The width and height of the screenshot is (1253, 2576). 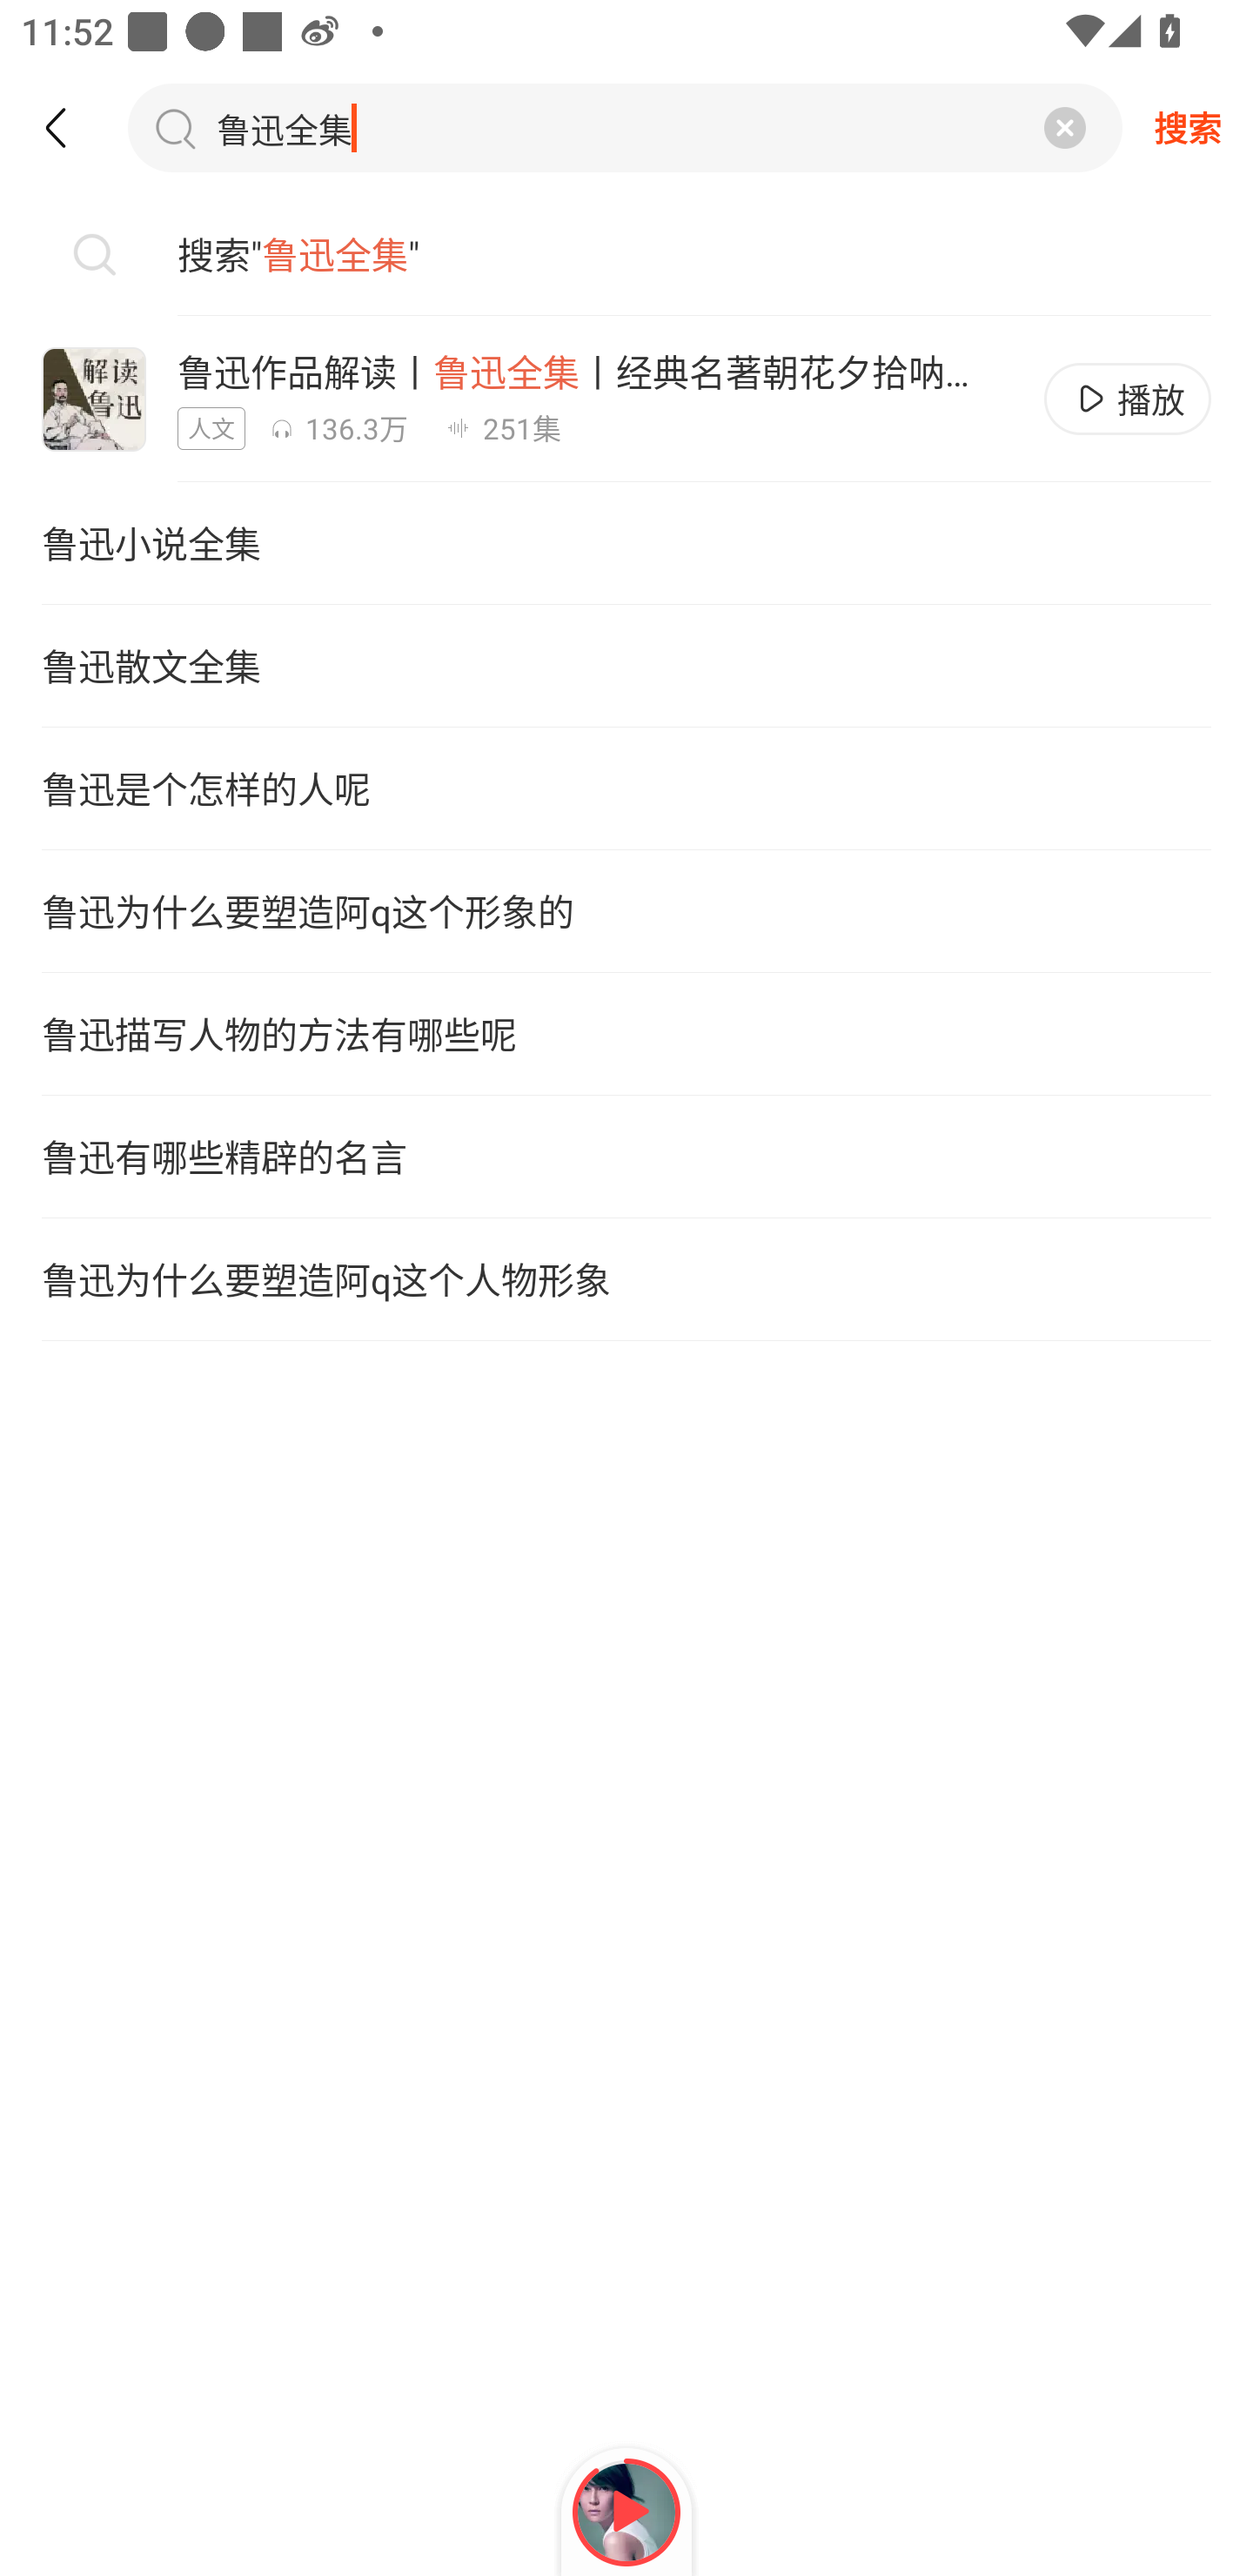 What do you see at coordinates (1065, 127) in the screenshot?
I see `清除搜索内容` at bounding box center [1065, 127].